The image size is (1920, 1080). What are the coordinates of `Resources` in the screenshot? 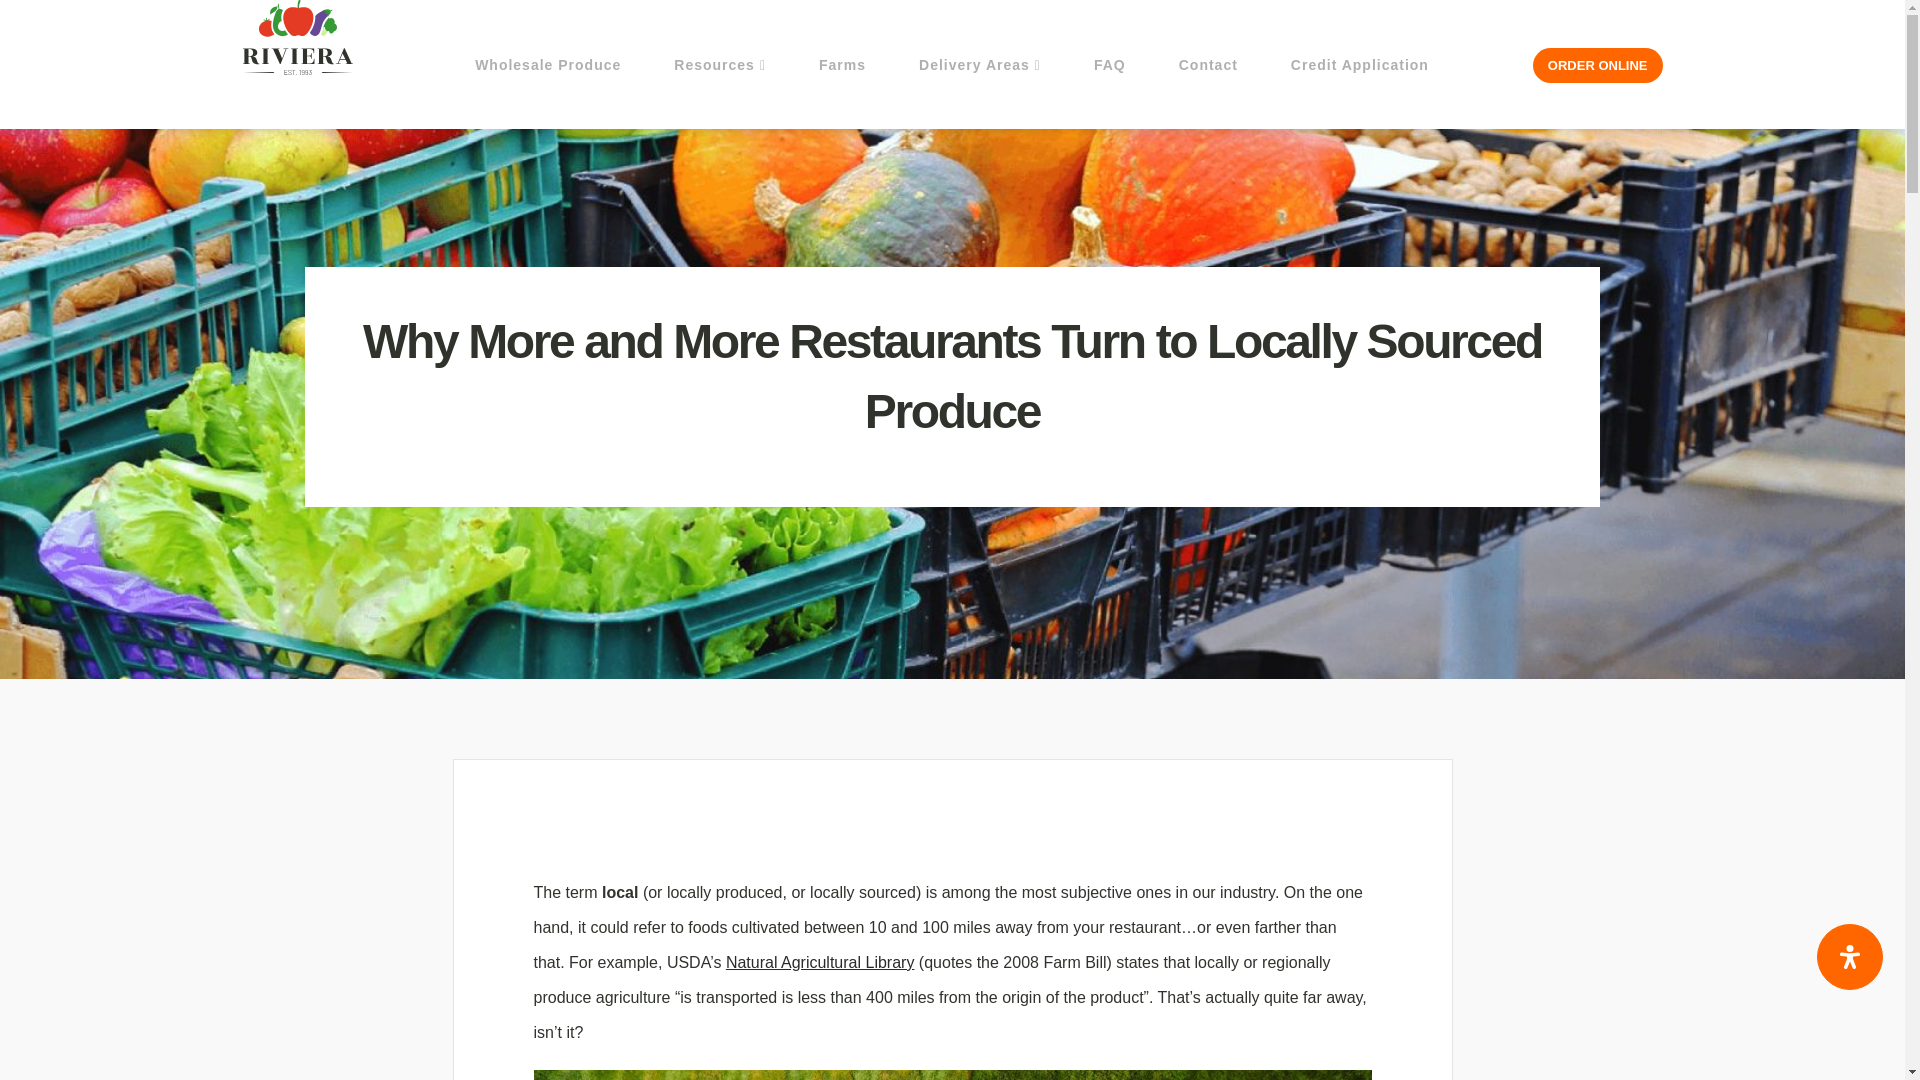 It's located at (720, 64).